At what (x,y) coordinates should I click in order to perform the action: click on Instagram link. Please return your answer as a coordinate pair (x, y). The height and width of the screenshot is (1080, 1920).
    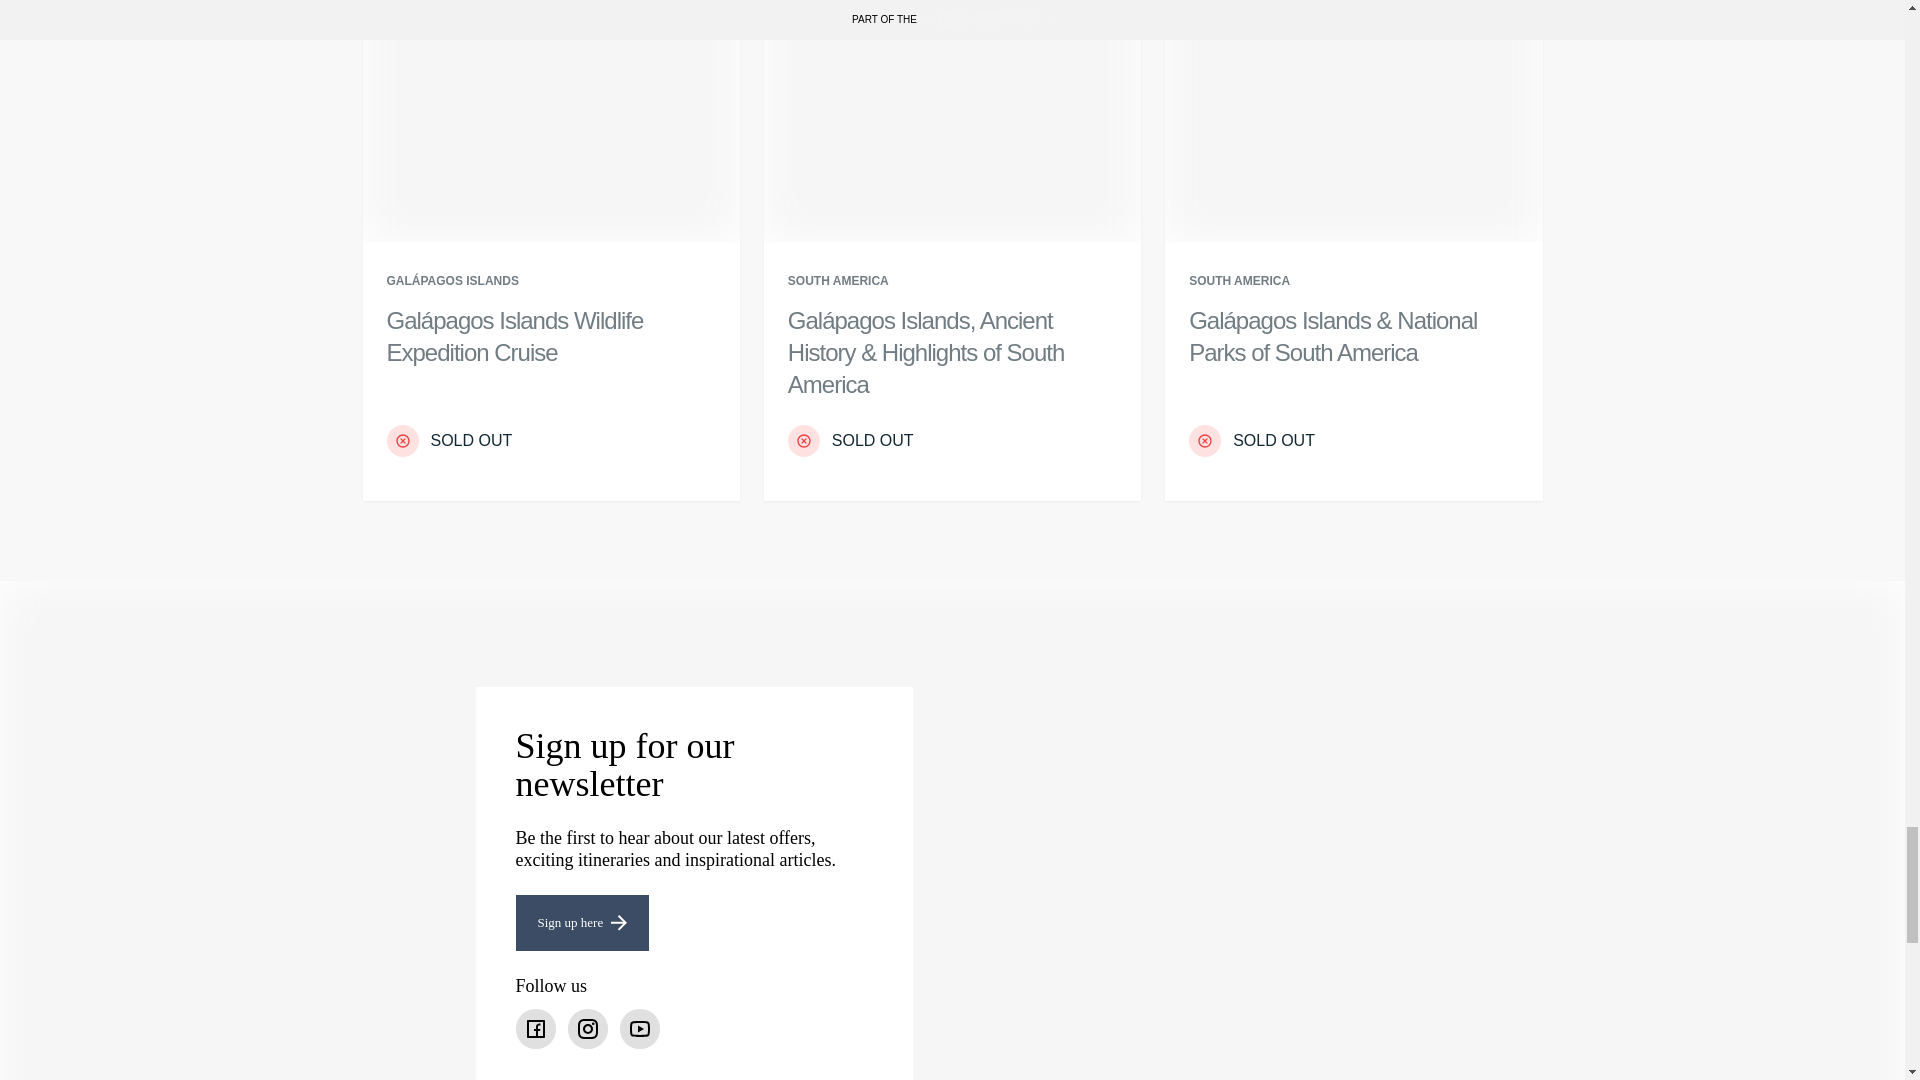
    Looking at the image, I should click on (588, 1028).